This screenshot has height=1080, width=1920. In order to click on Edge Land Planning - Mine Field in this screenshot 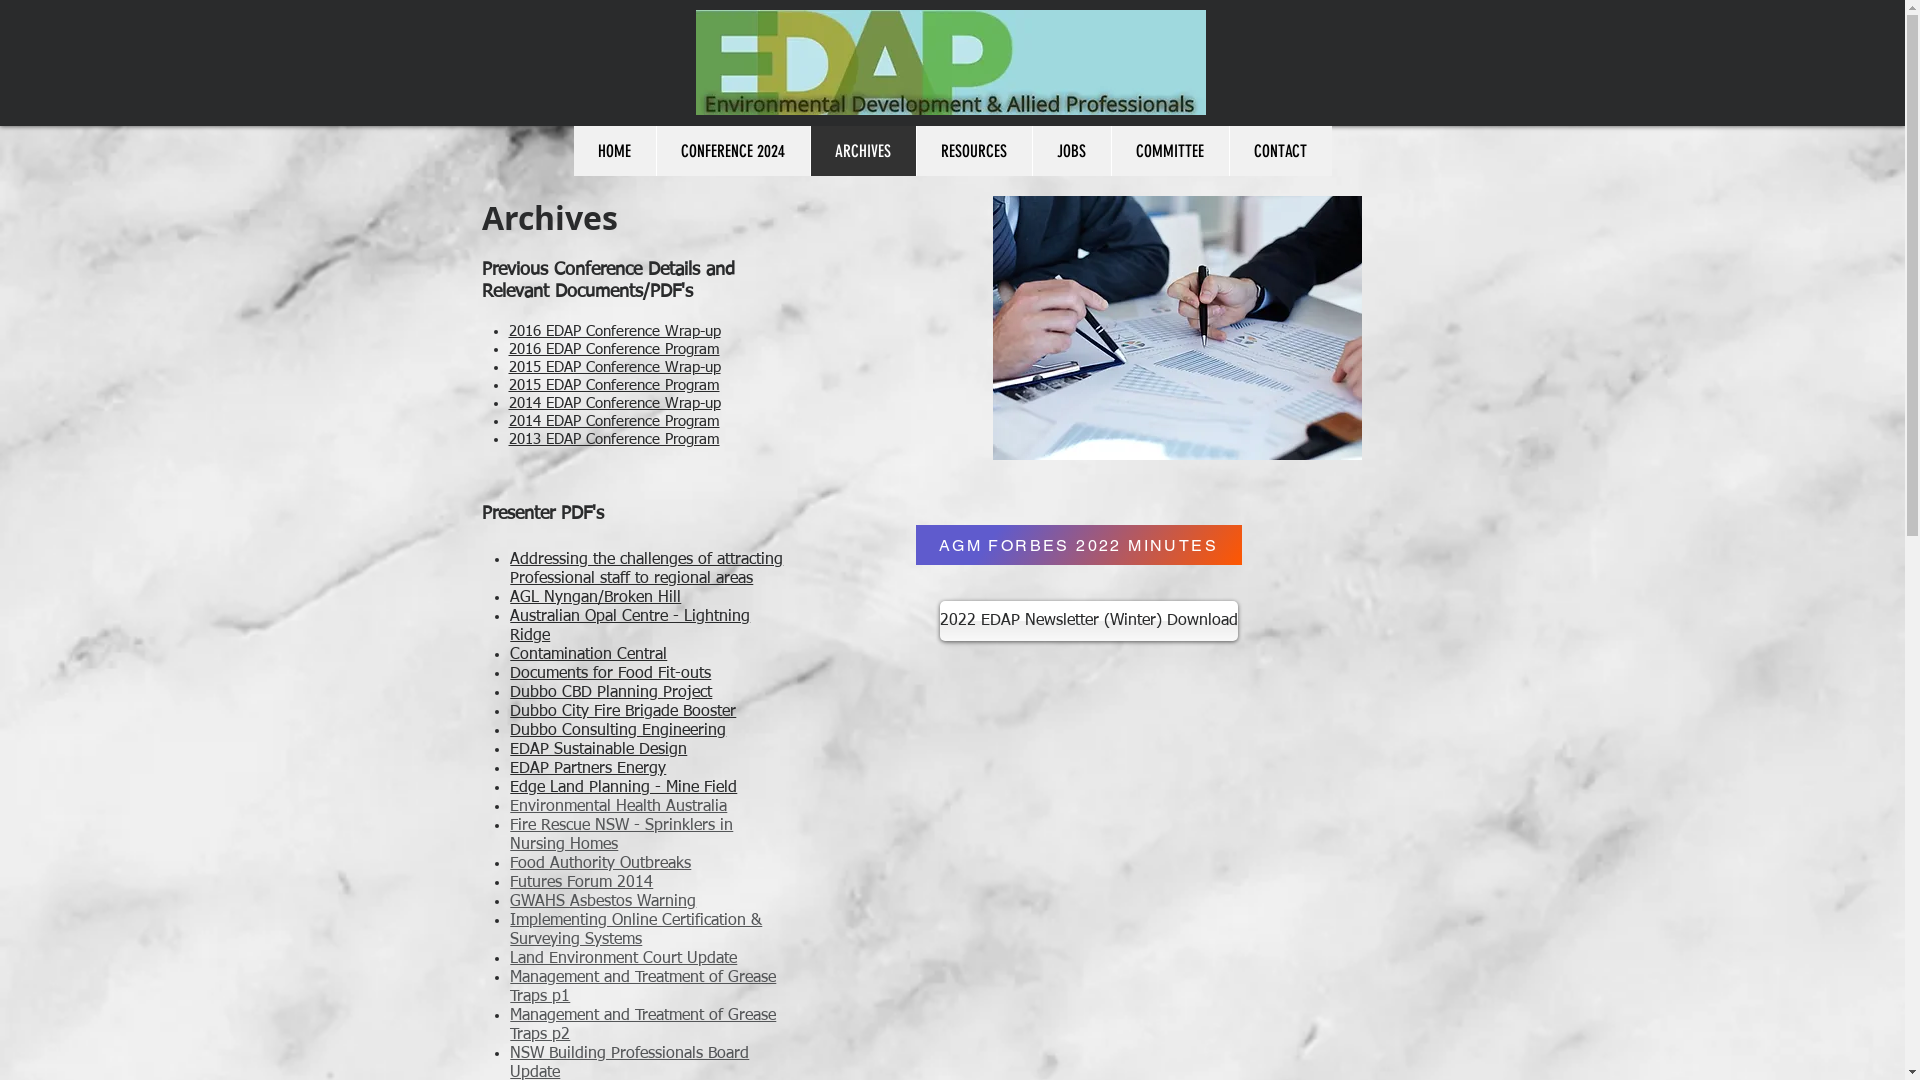, I will do `click(624, 788)`.